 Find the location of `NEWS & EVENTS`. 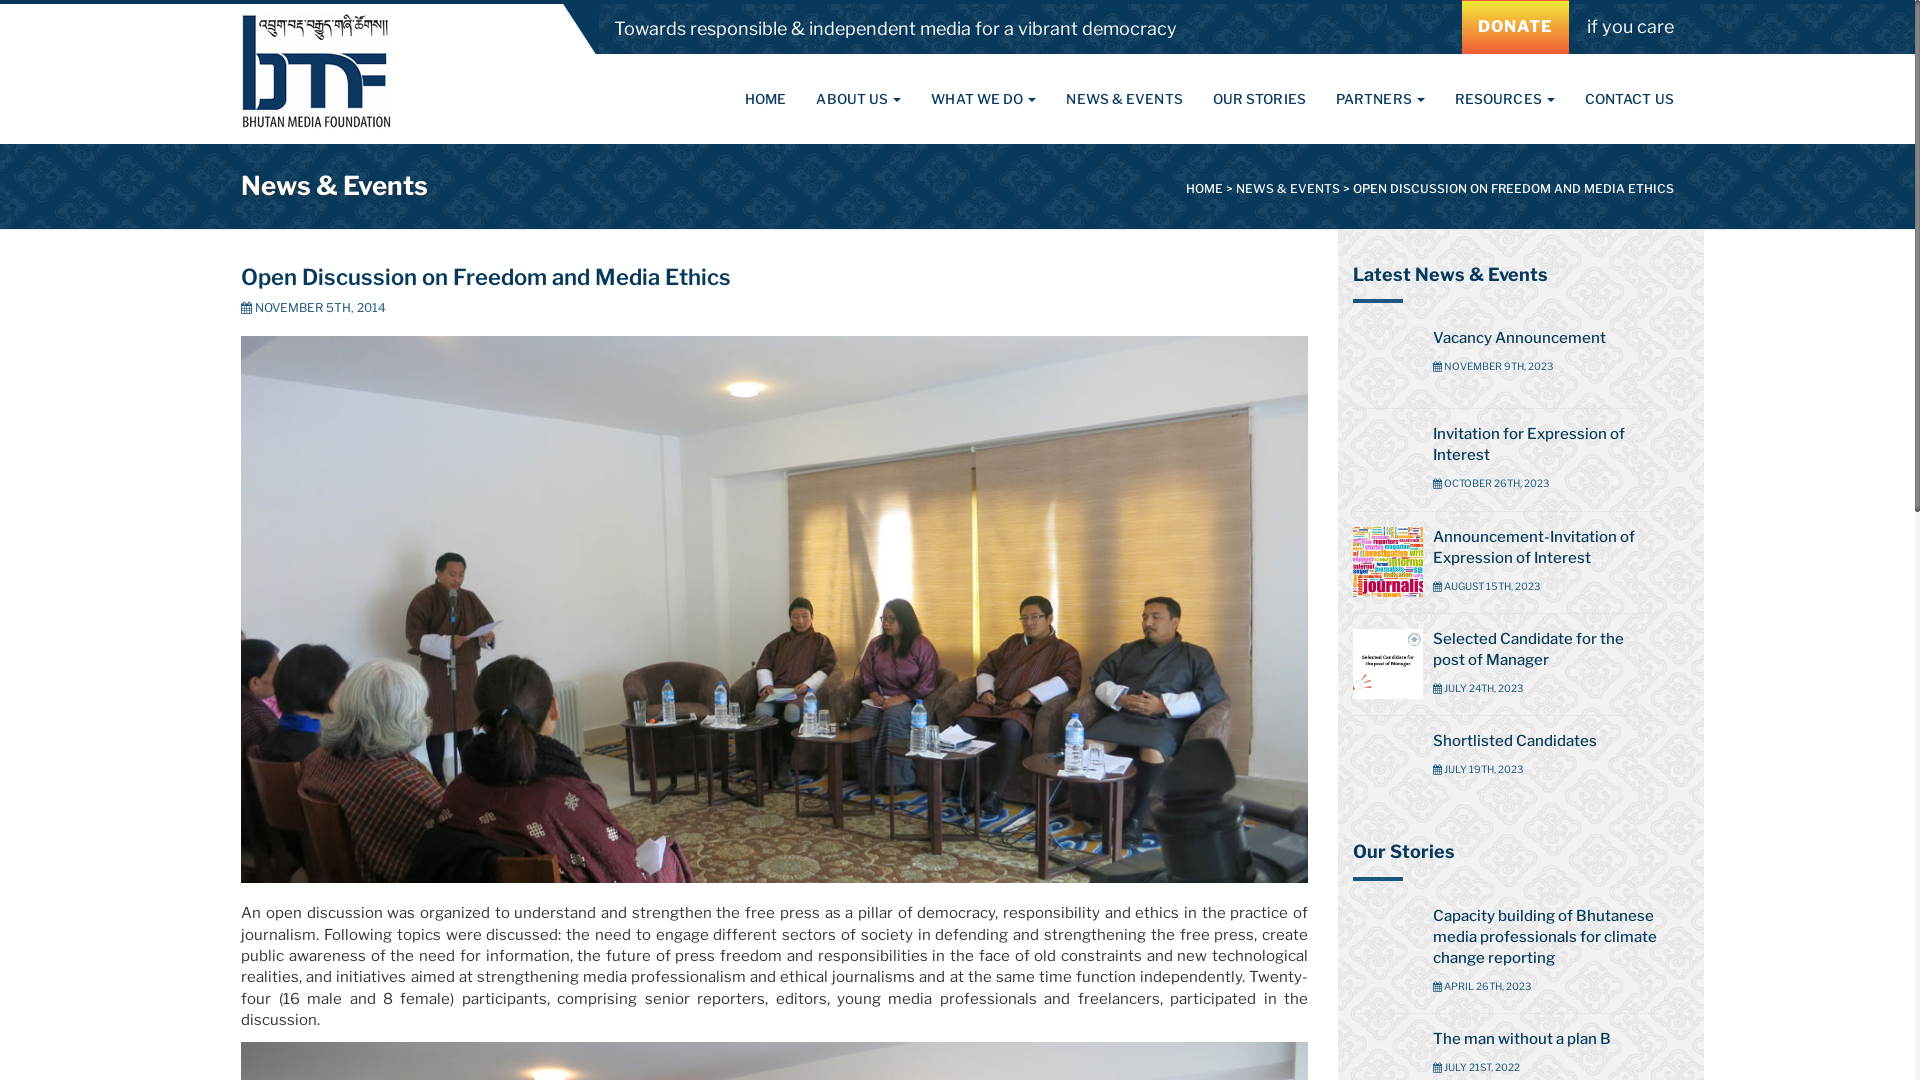

NEWS & EVENTS is located at coordinates (1288, 188).